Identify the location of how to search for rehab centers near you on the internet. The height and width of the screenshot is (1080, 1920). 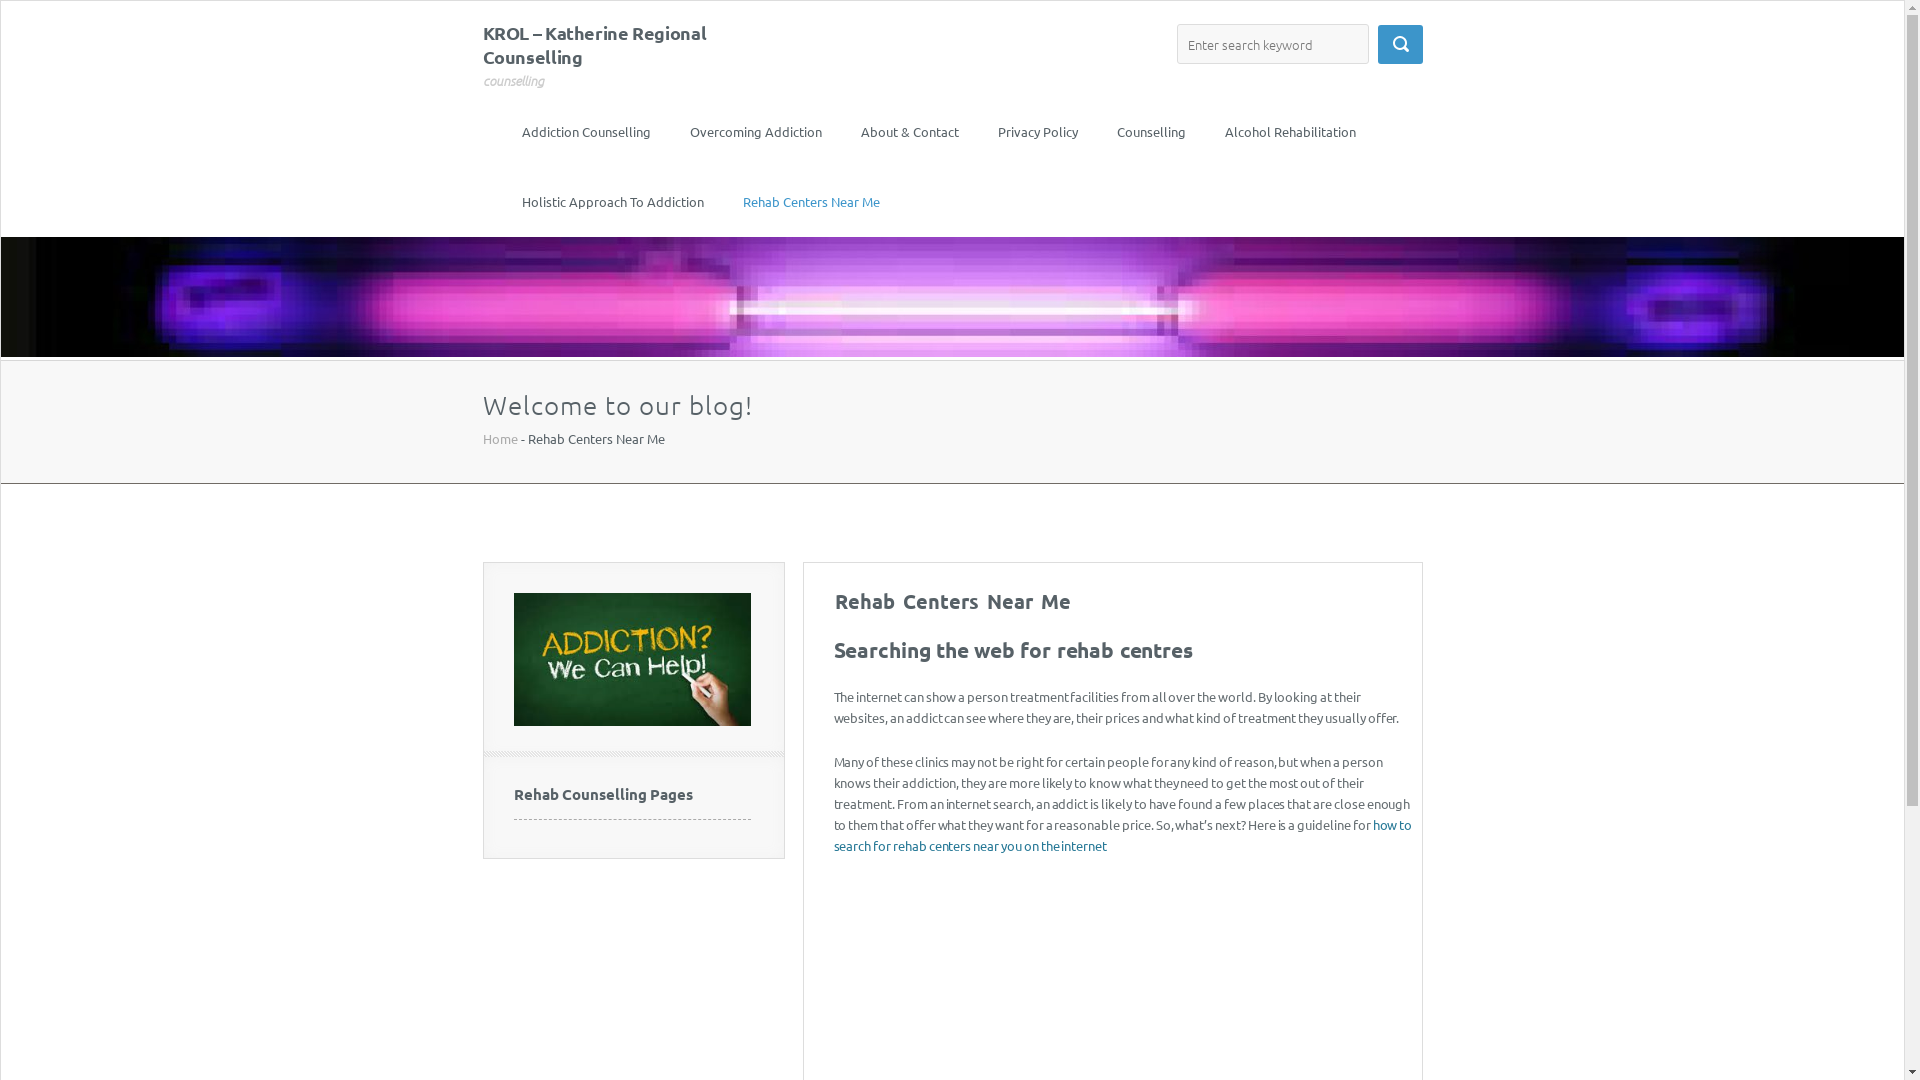
(1124, 835).